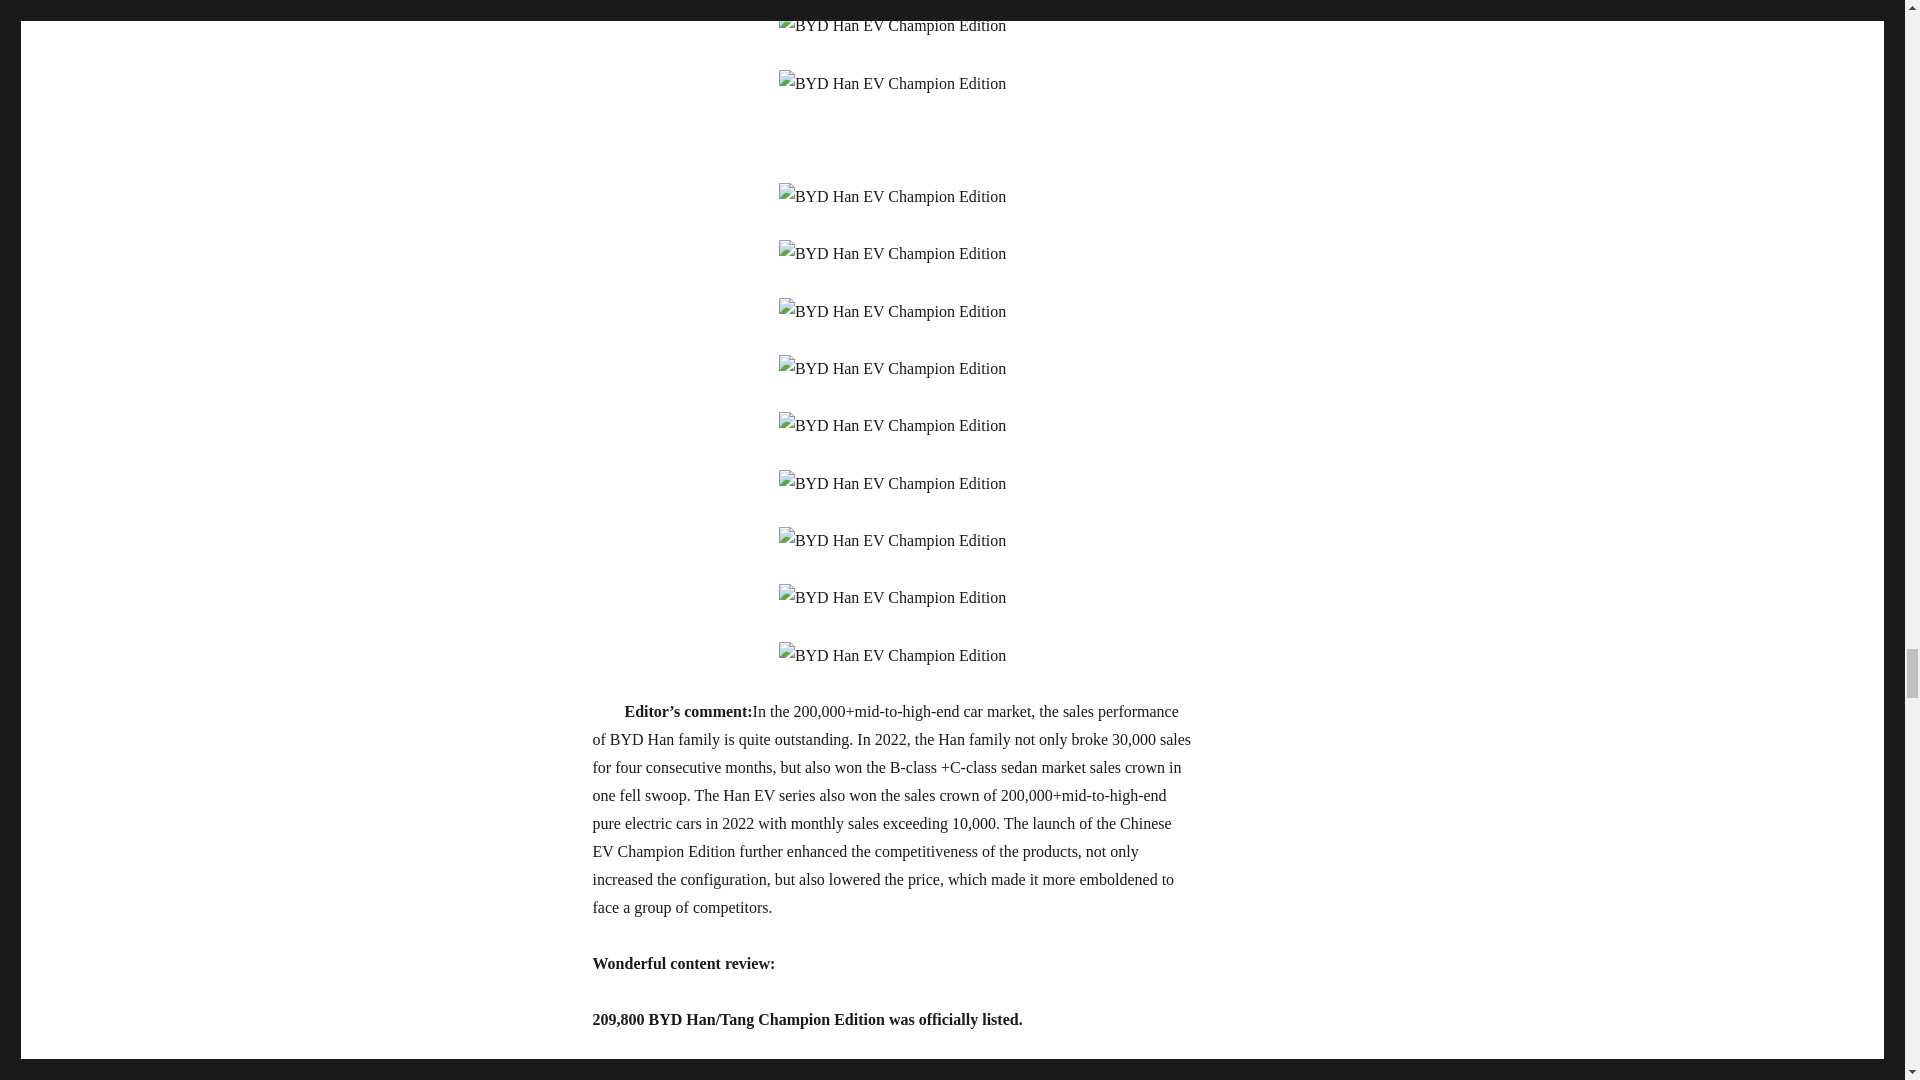  What do you see at coordinates (892, 541) in the screenshot?
I see `BYD Han EV Champion Edition` at bounding box center [892, 541].